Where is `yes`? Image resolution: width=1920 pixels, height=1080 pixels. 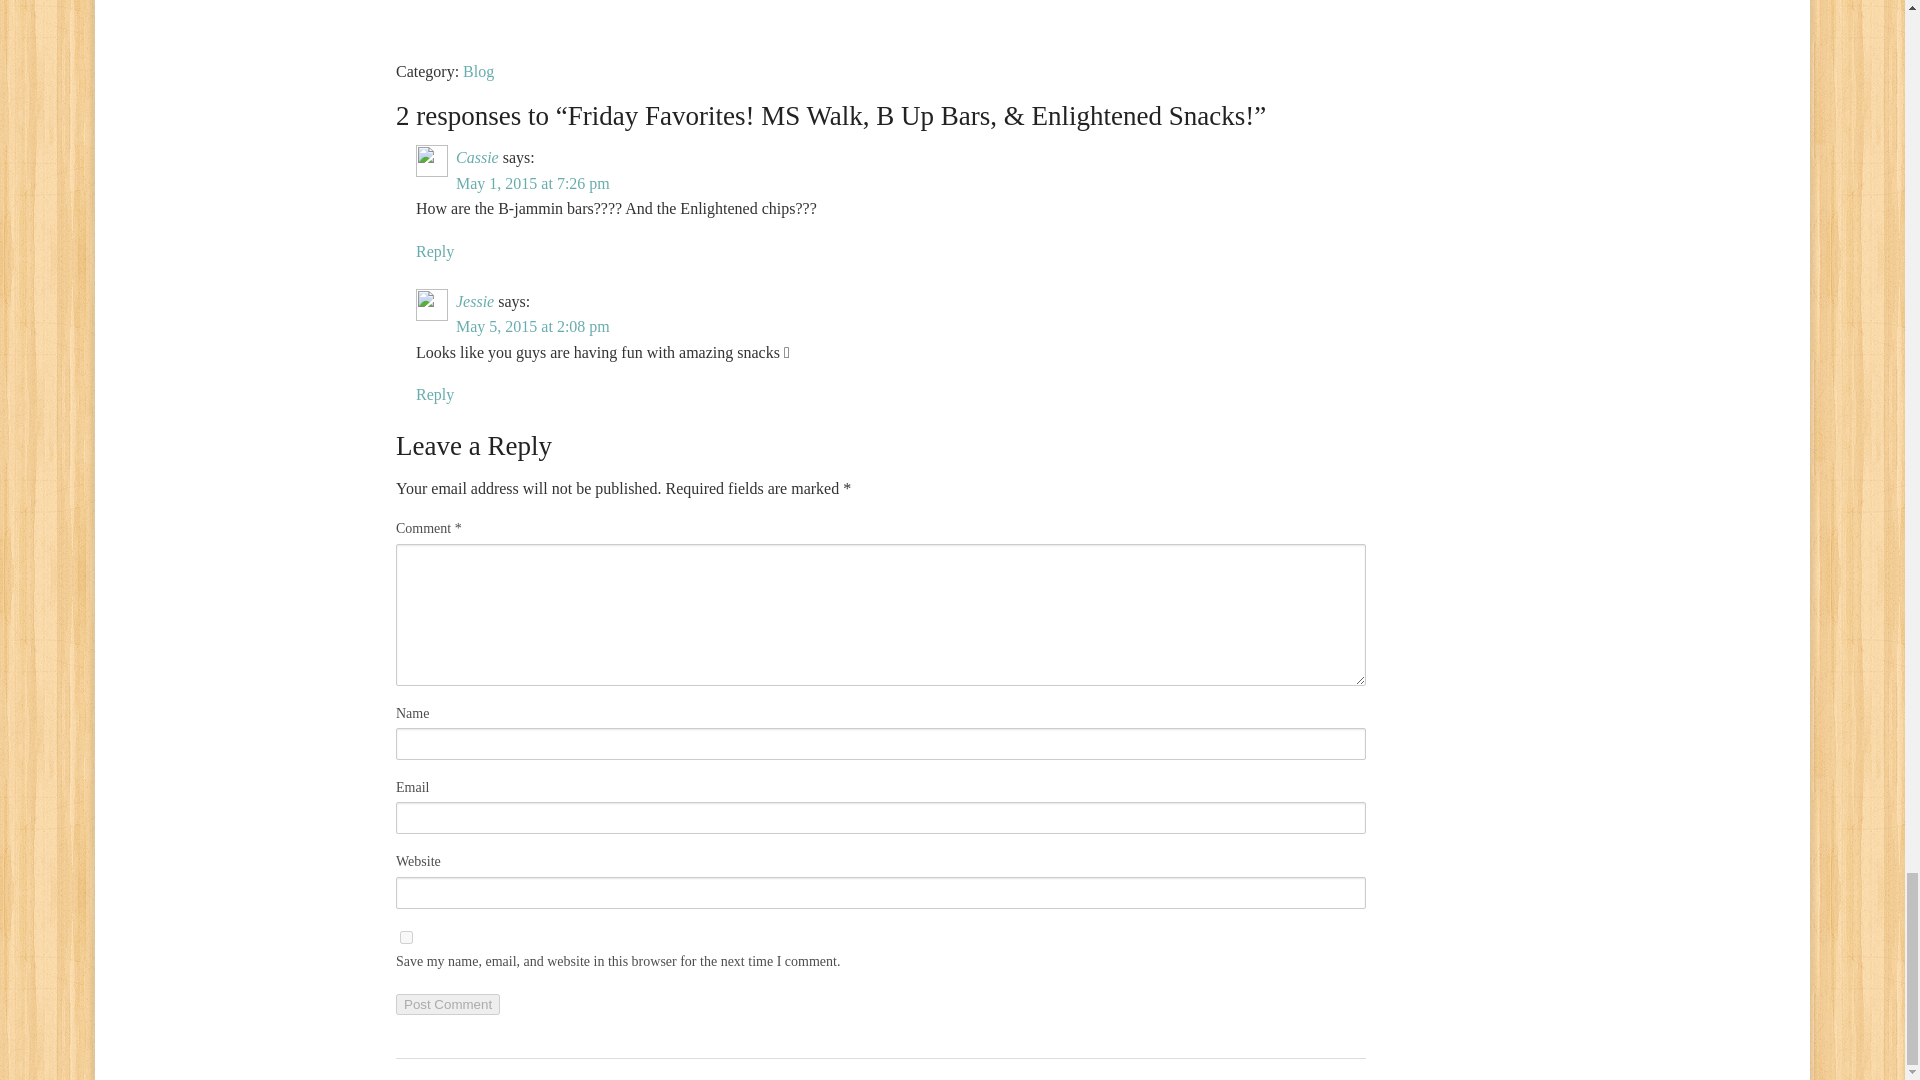
yes is located at coordinates (406, 936).